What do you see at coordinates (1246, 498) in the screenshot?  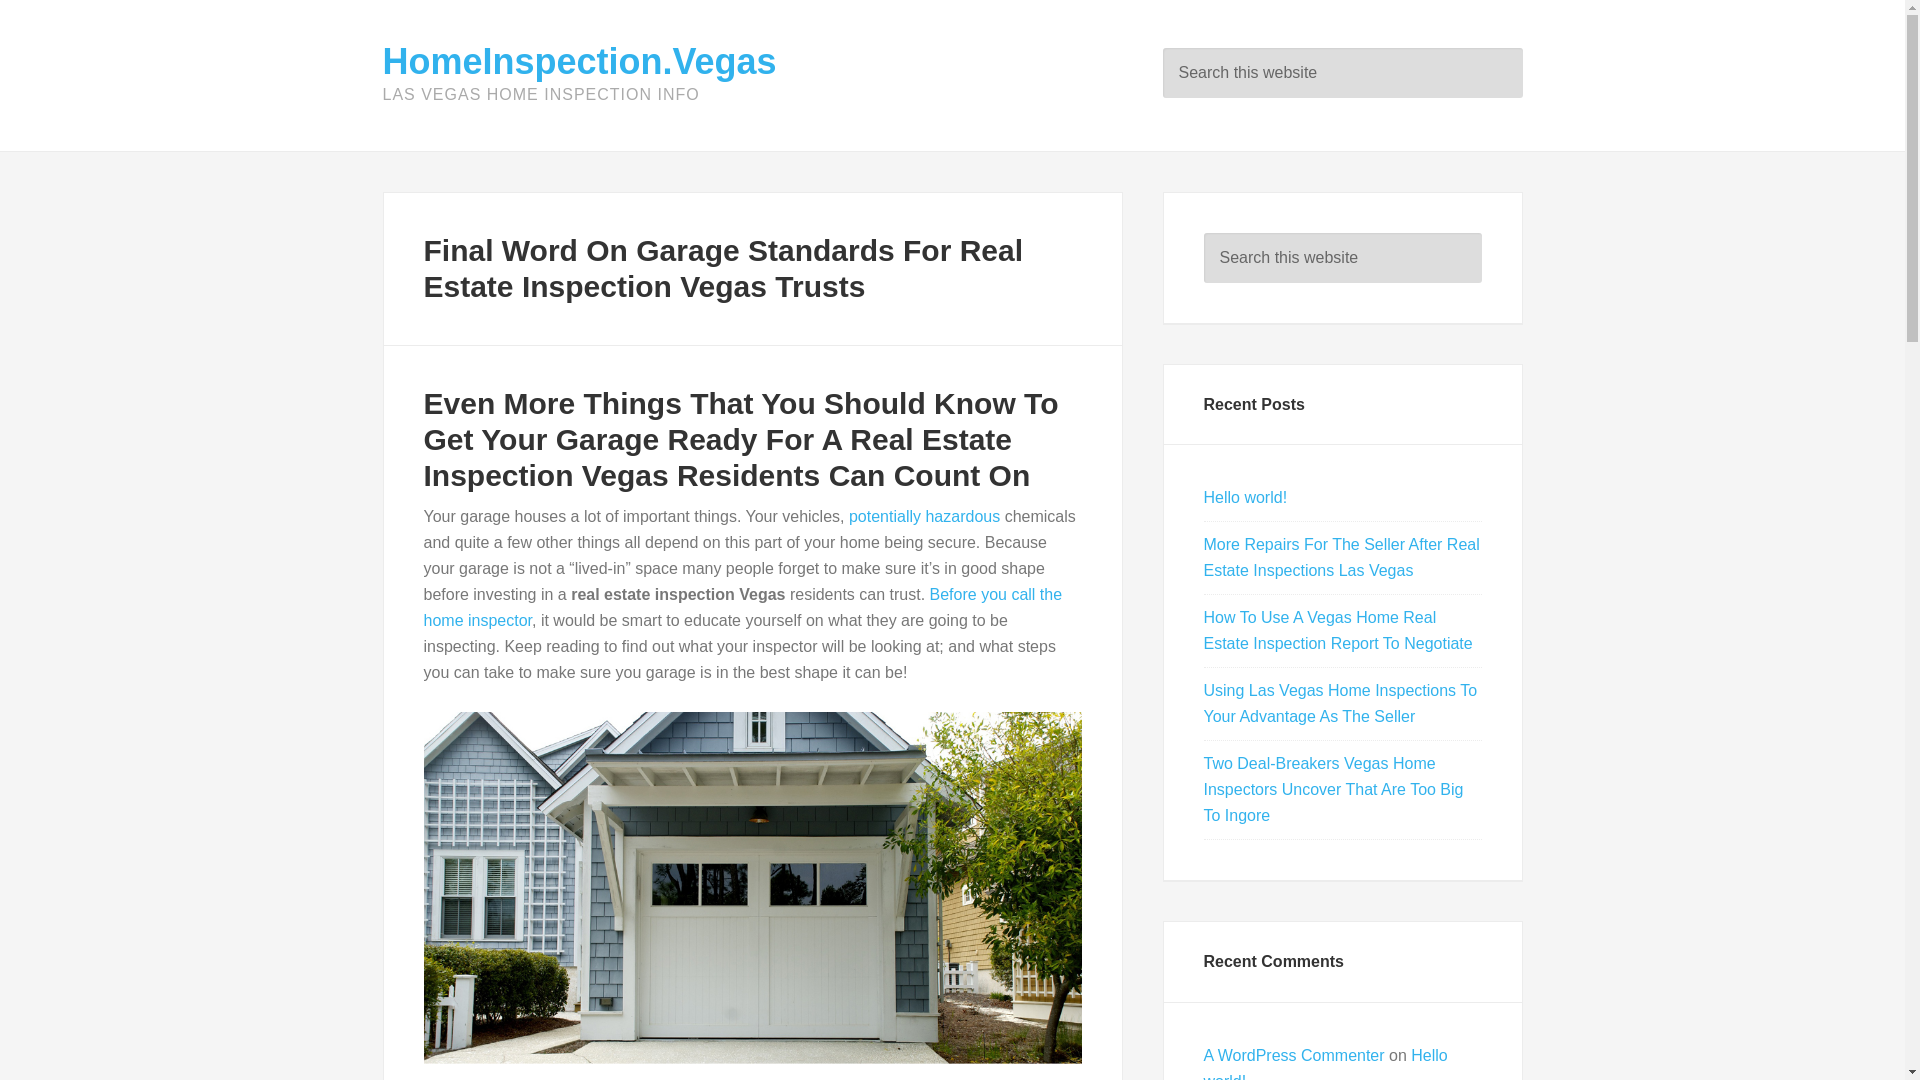 I see `Hello world!` at bounding box center [1246, 498].